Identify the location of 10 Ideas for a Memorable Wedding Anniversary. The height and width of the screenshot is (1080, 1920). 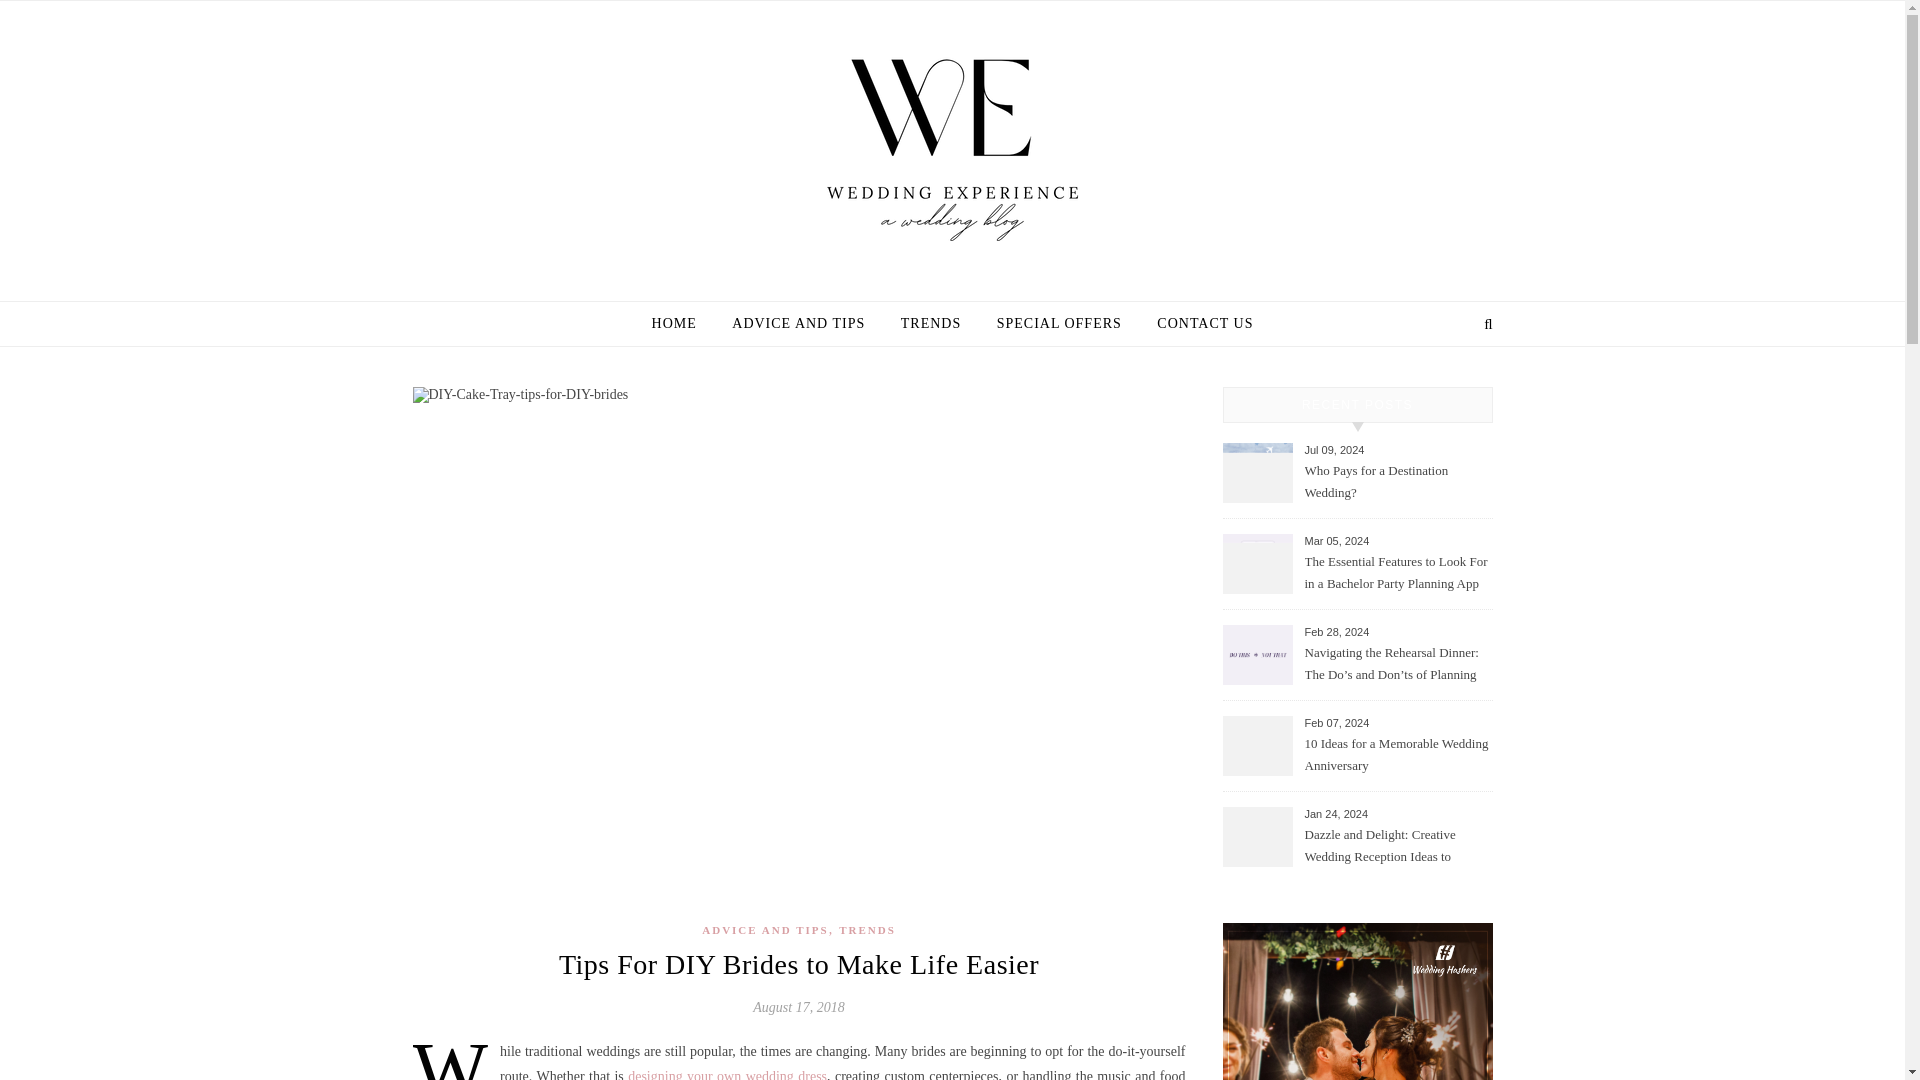
(1396, 756).